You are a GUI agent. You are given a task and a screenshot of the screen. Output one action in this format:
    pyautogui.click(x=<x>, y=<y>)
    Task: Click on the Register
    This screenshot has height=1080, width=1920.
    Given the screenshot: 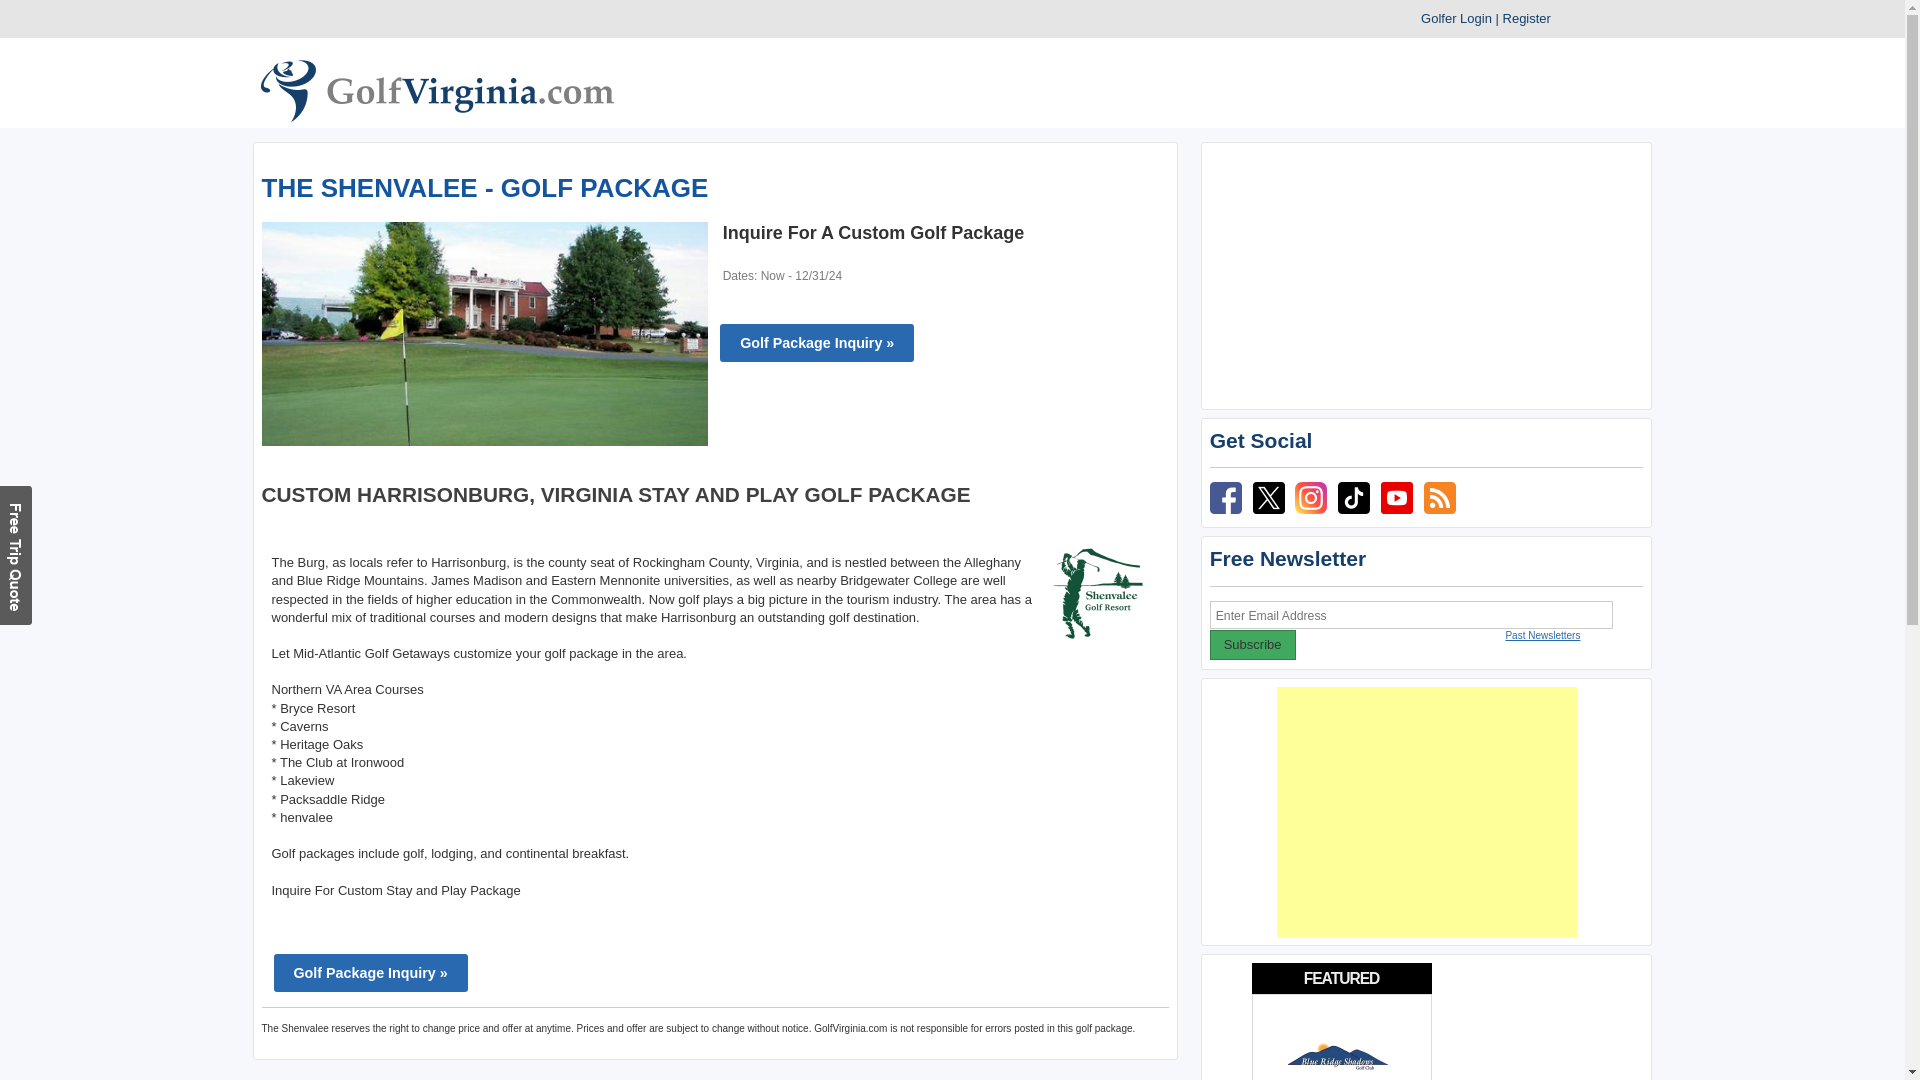 What is the action you would take?
    pyautogui.click(x=1527, y=18)
    